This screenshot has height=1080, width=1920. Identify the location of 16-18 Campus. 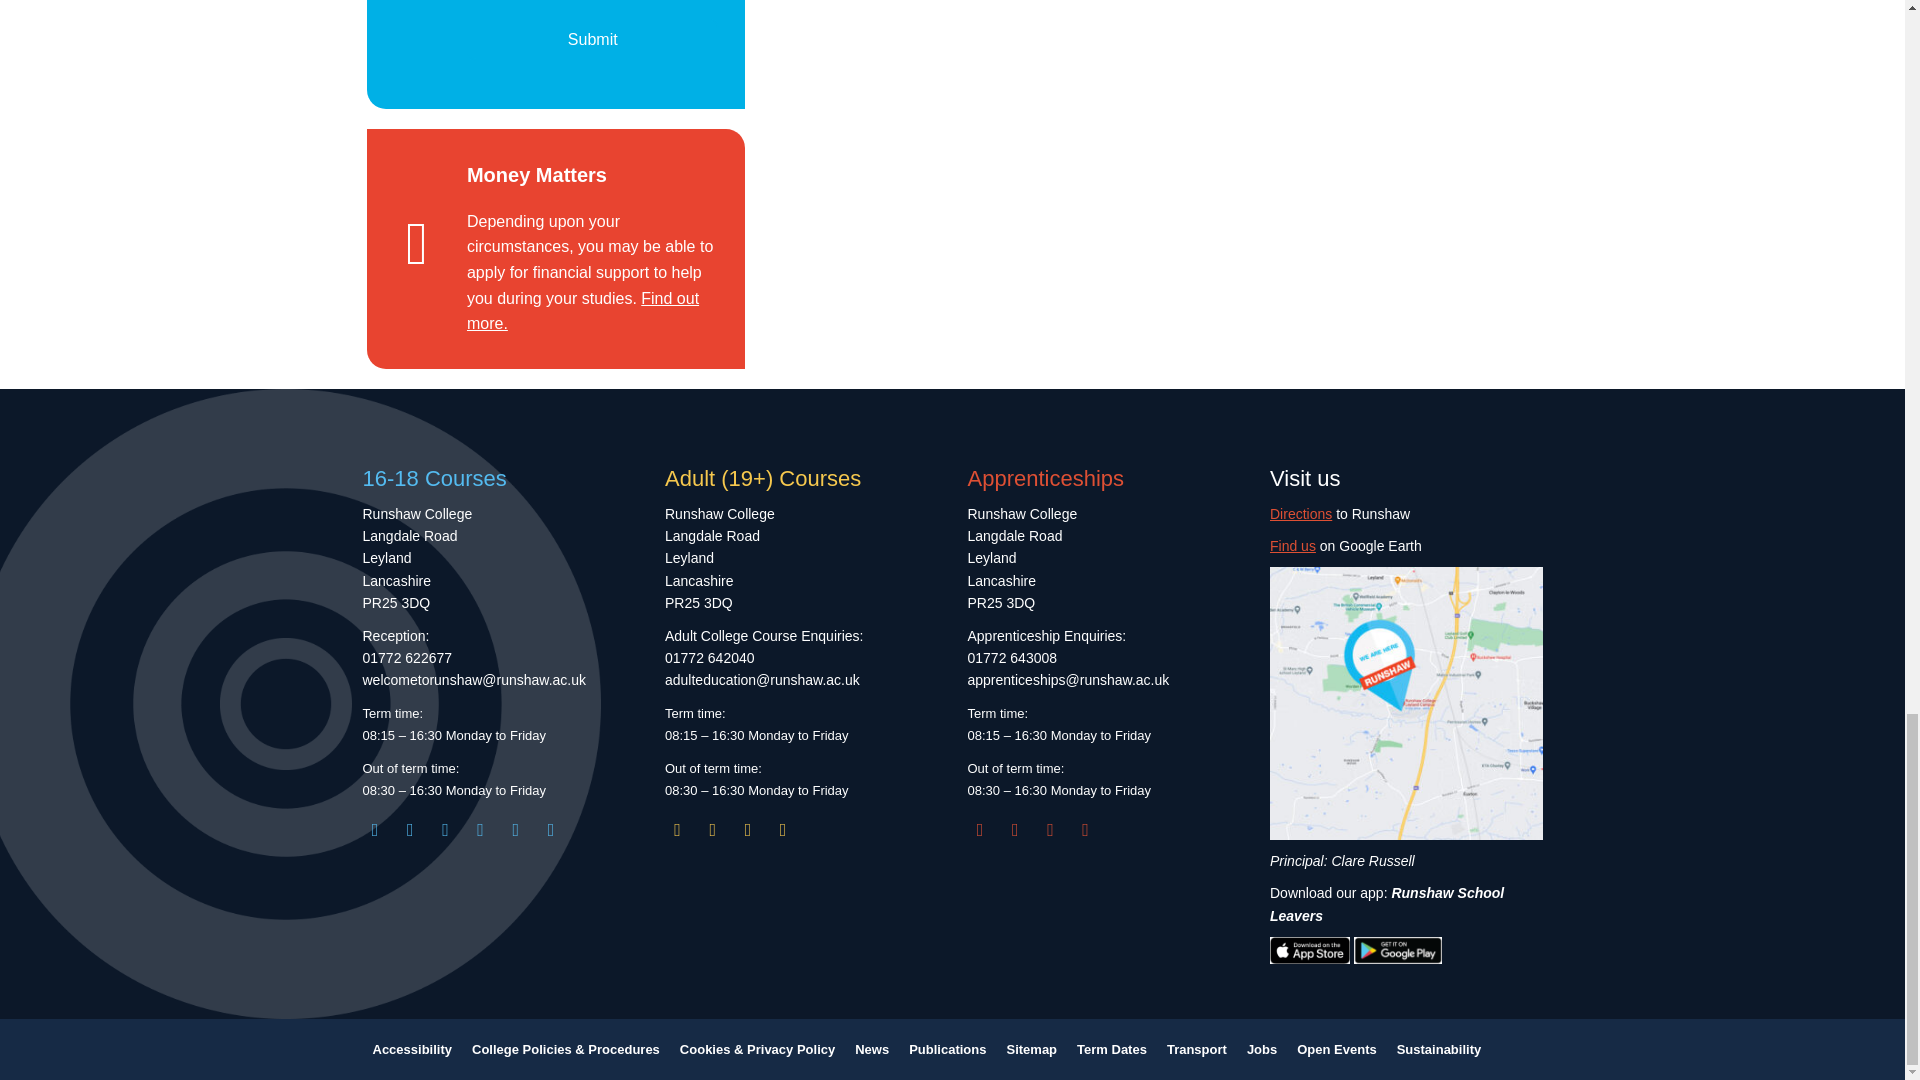
(498, 830).